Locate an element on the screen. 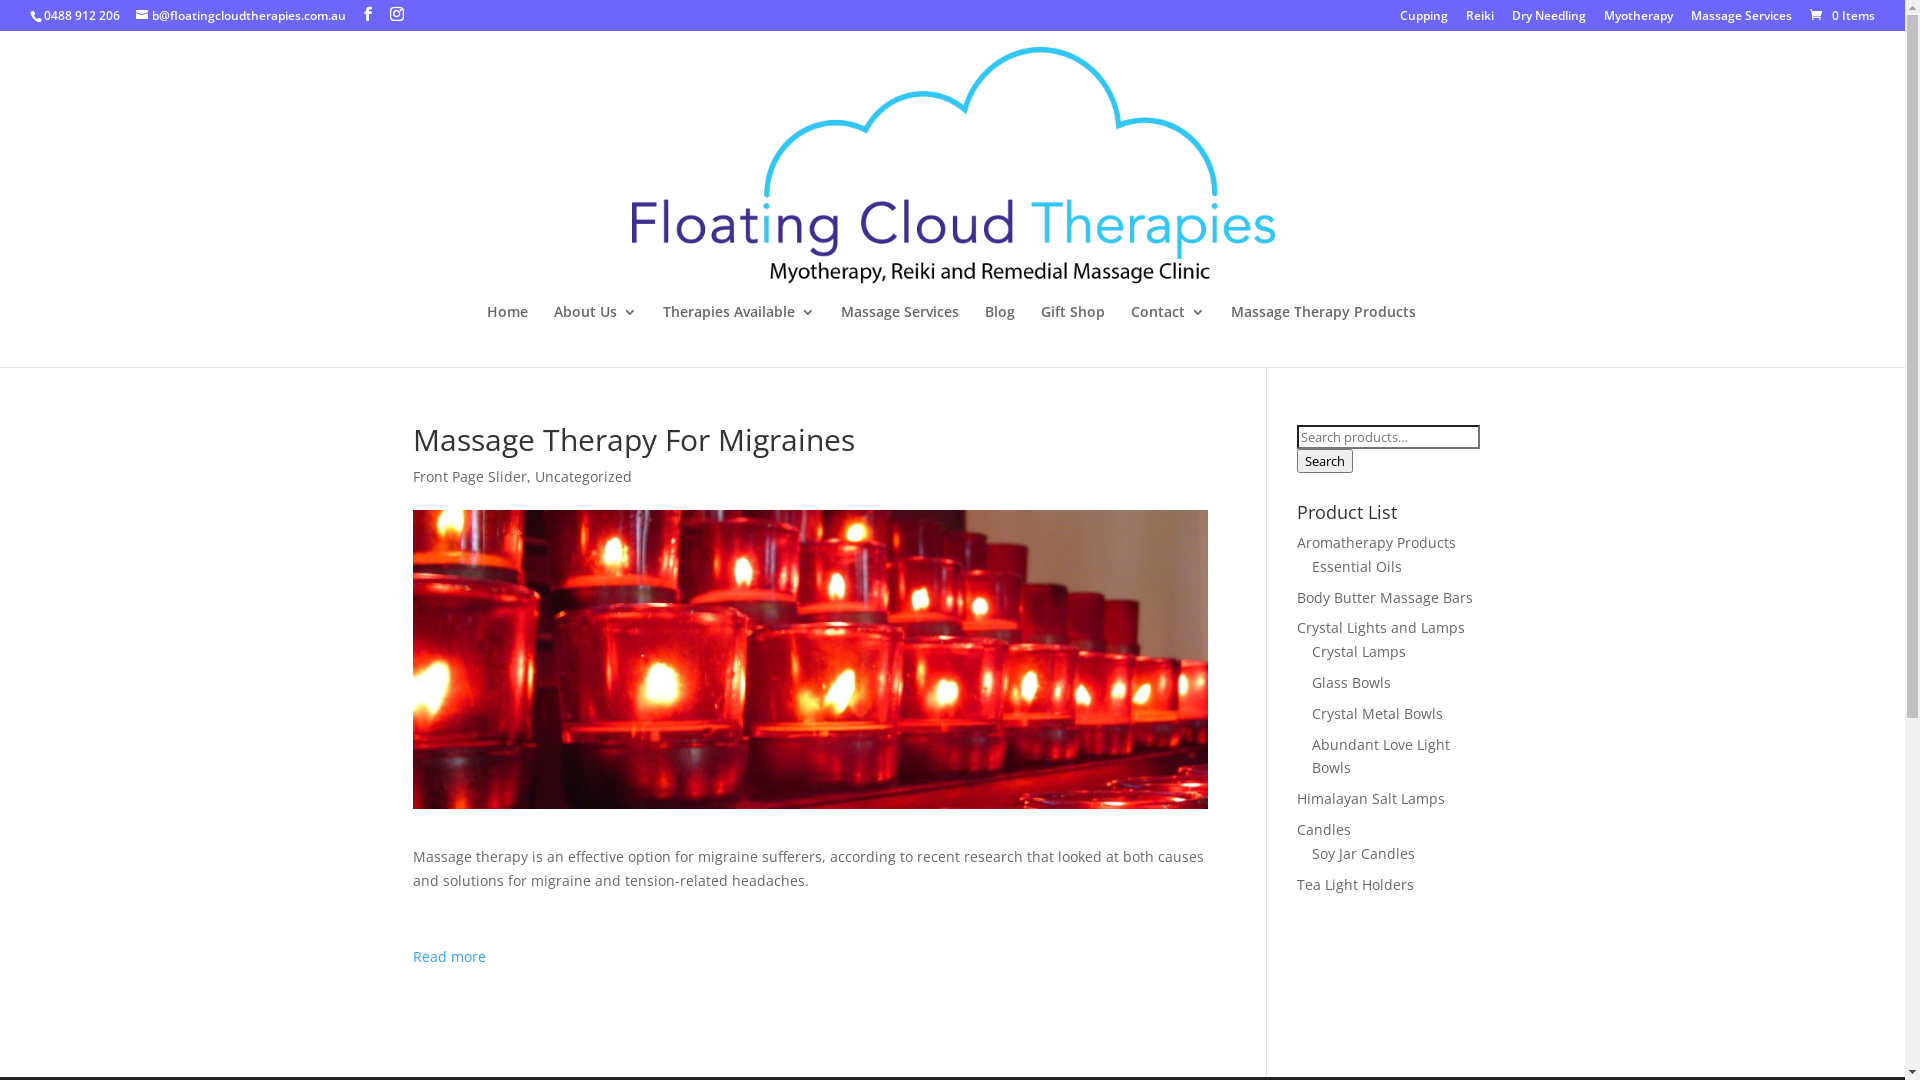 The height and width of the screenshot is (1080, 1920). Contact is located at coordinates (1168, 336).